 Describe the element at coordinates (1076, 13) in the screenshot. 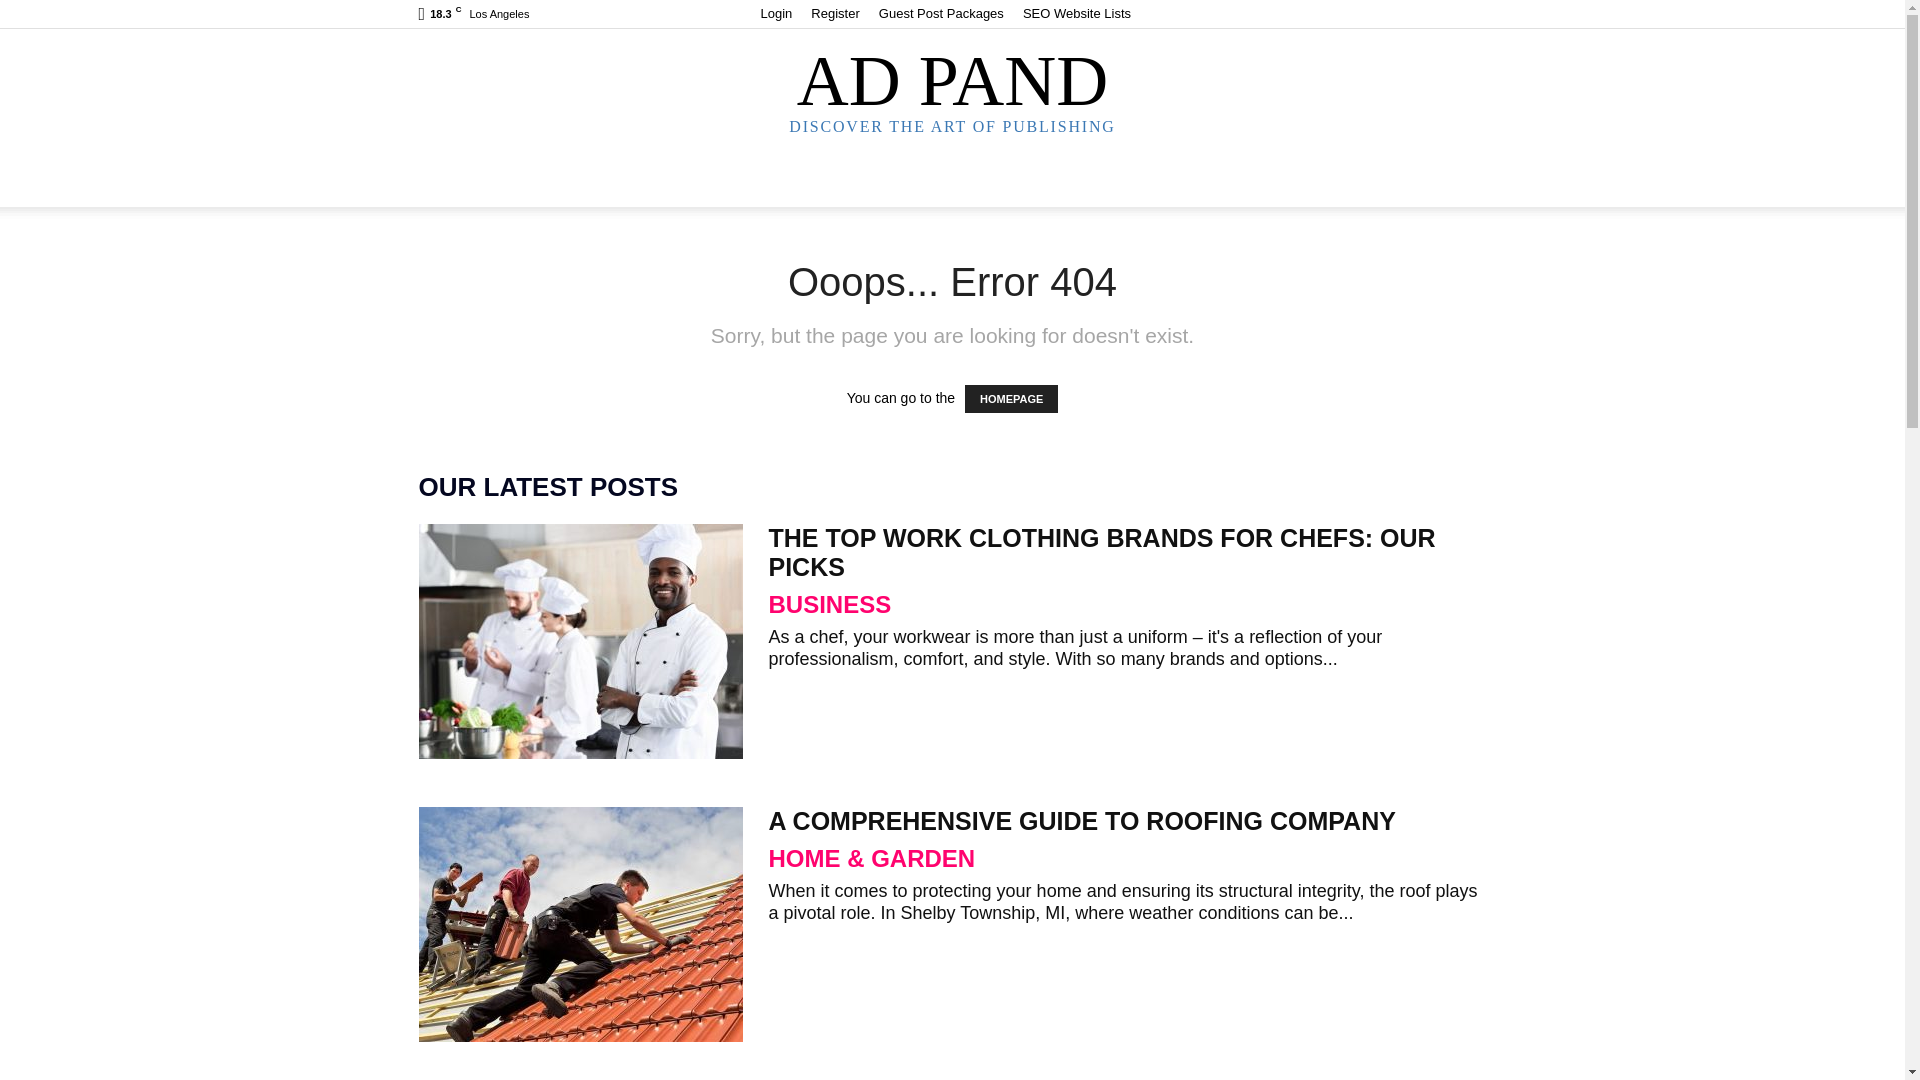

I see `SEO Website Lists` at that location.